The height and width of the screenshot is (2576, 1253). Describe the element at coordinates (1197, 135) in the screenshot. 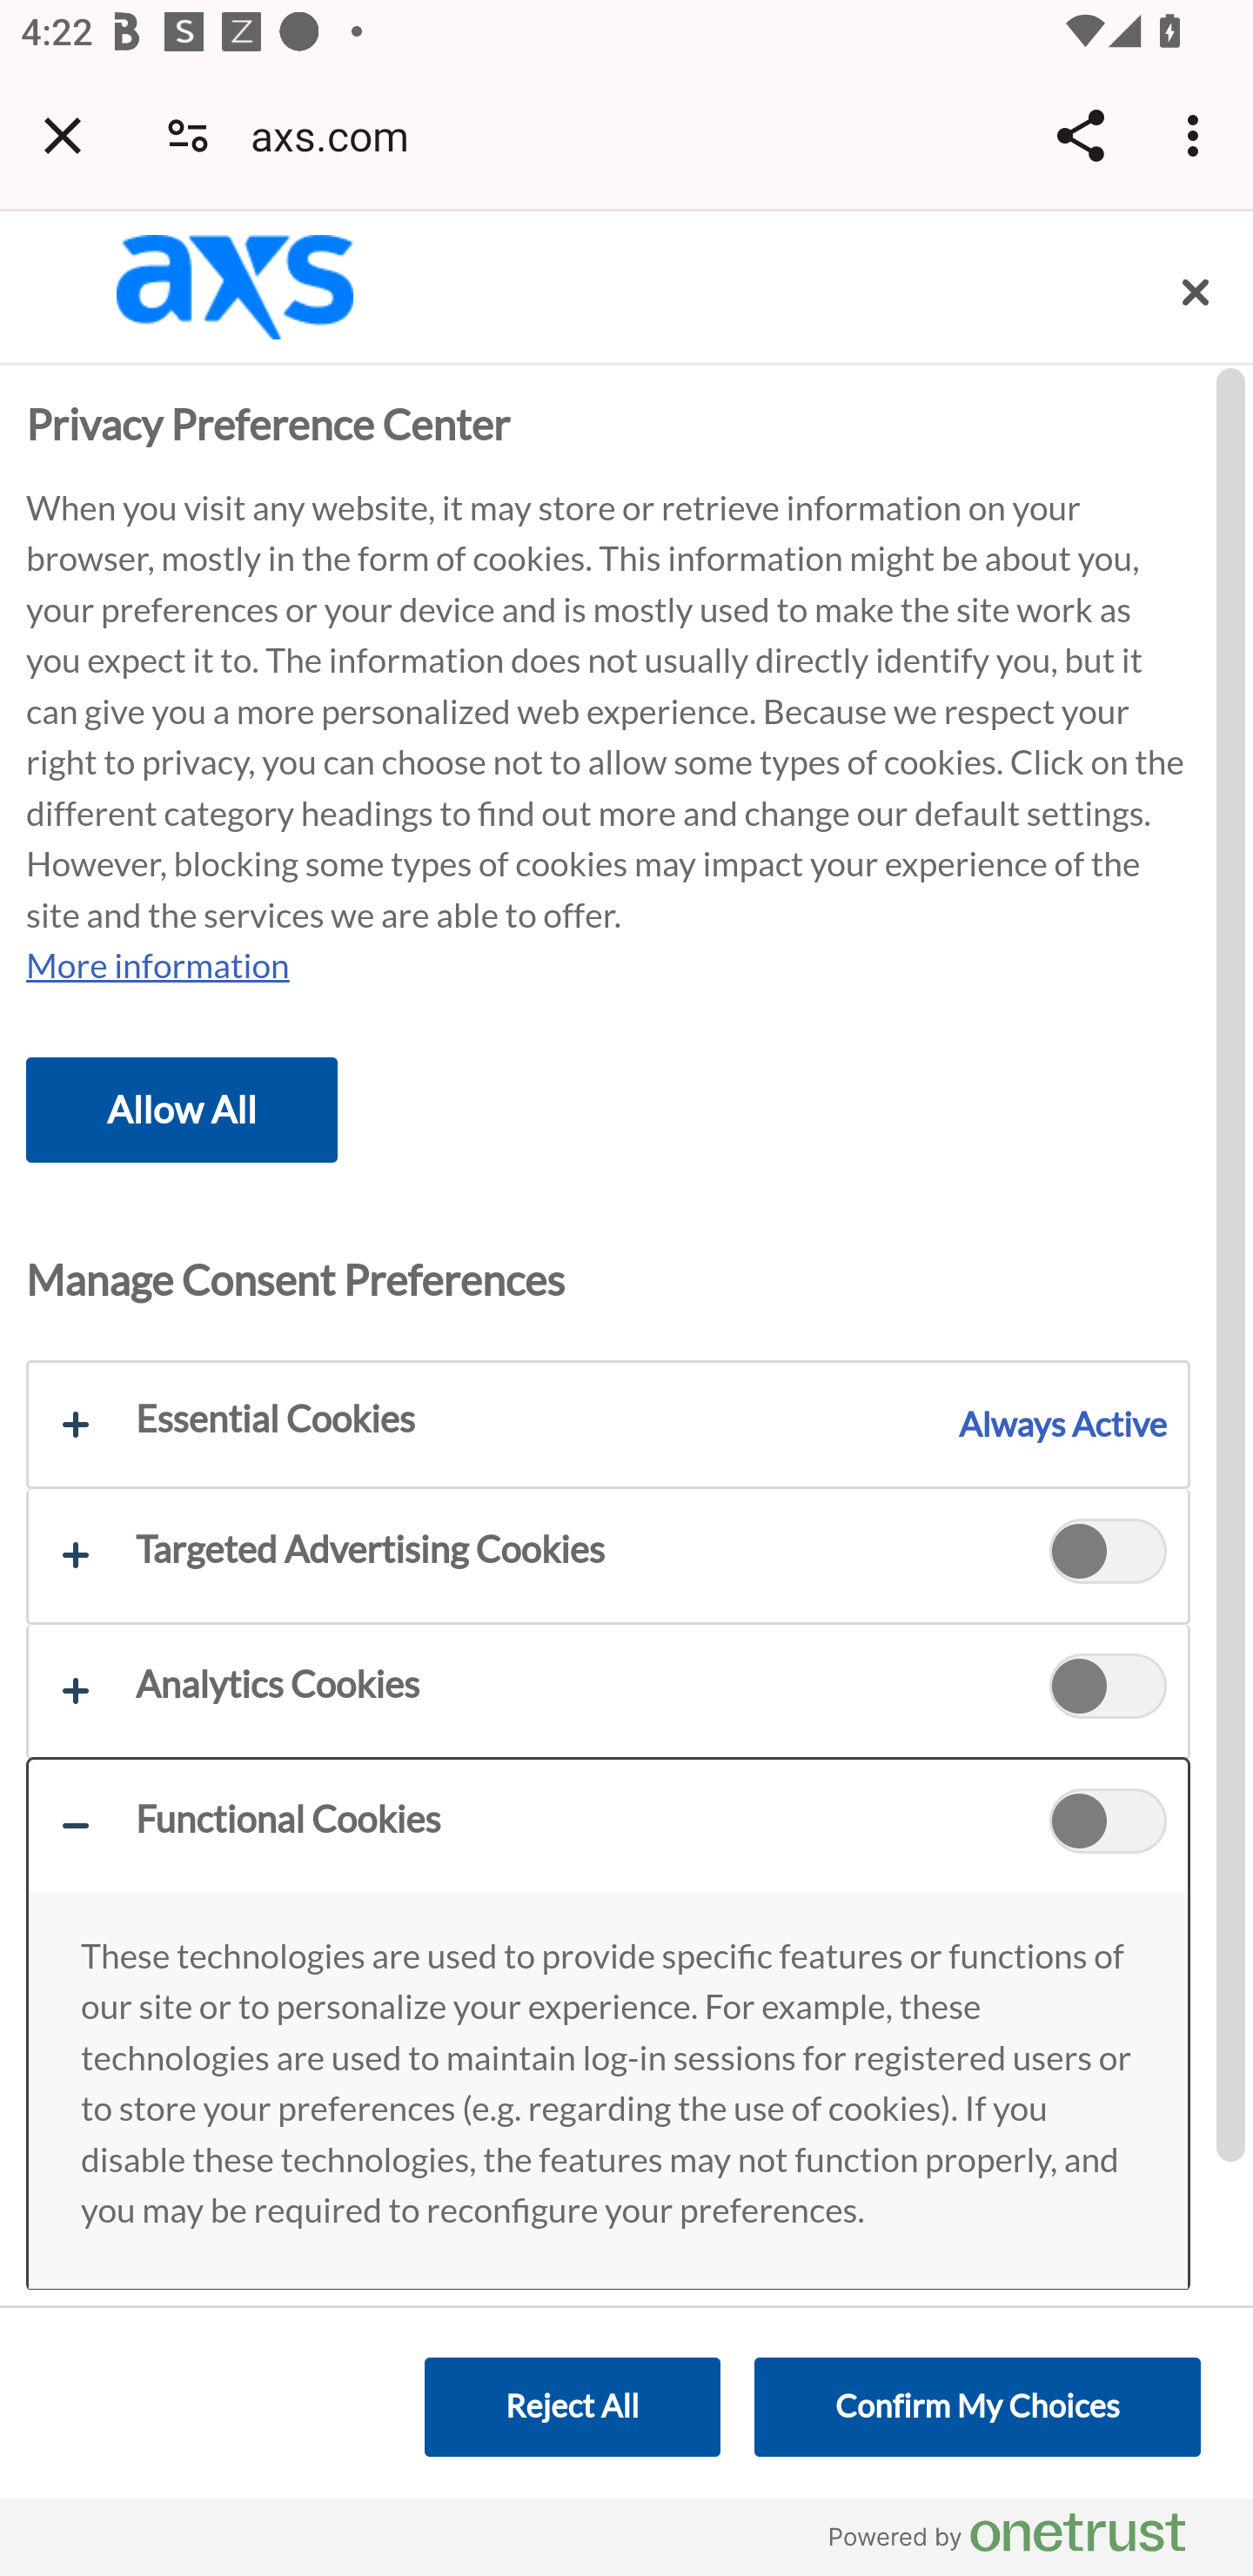

I see `Customize and control Google Chrome` at that location.